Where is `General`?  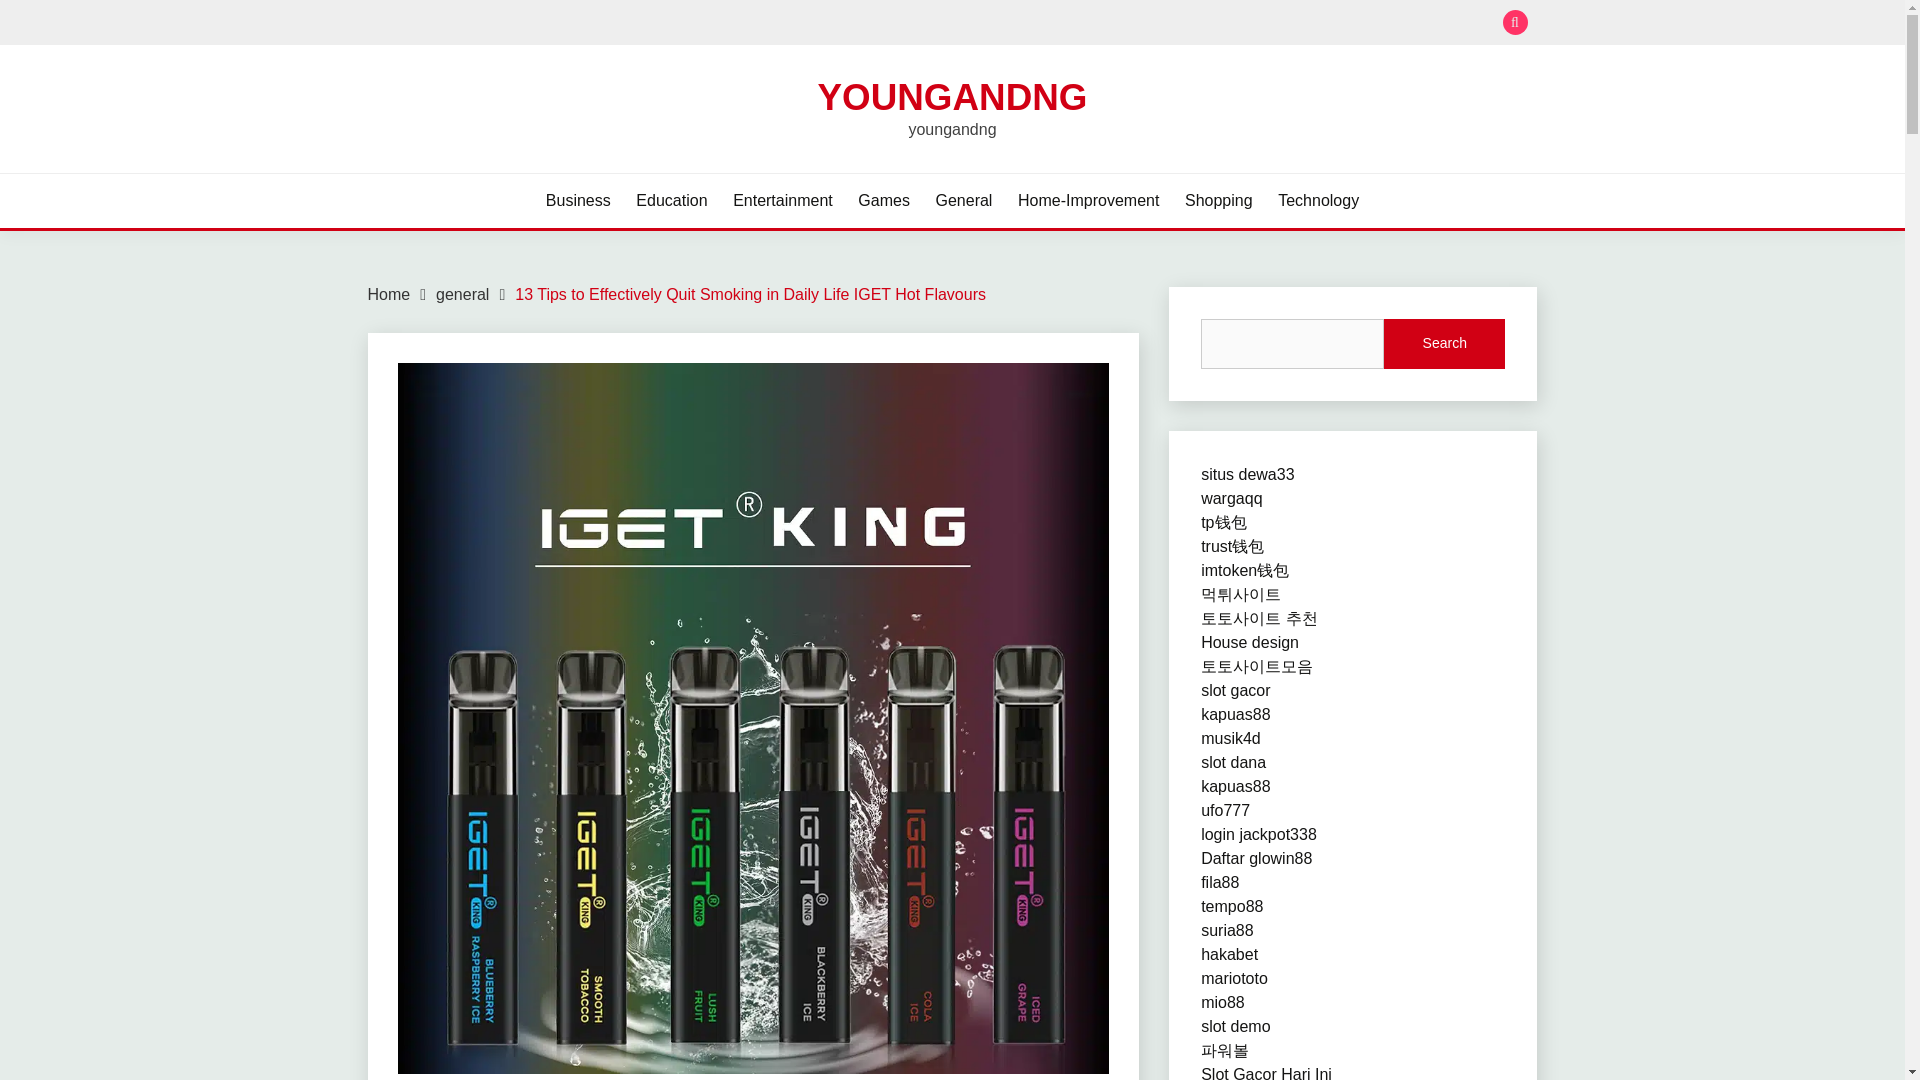 General is located at coordinates (964, 200).